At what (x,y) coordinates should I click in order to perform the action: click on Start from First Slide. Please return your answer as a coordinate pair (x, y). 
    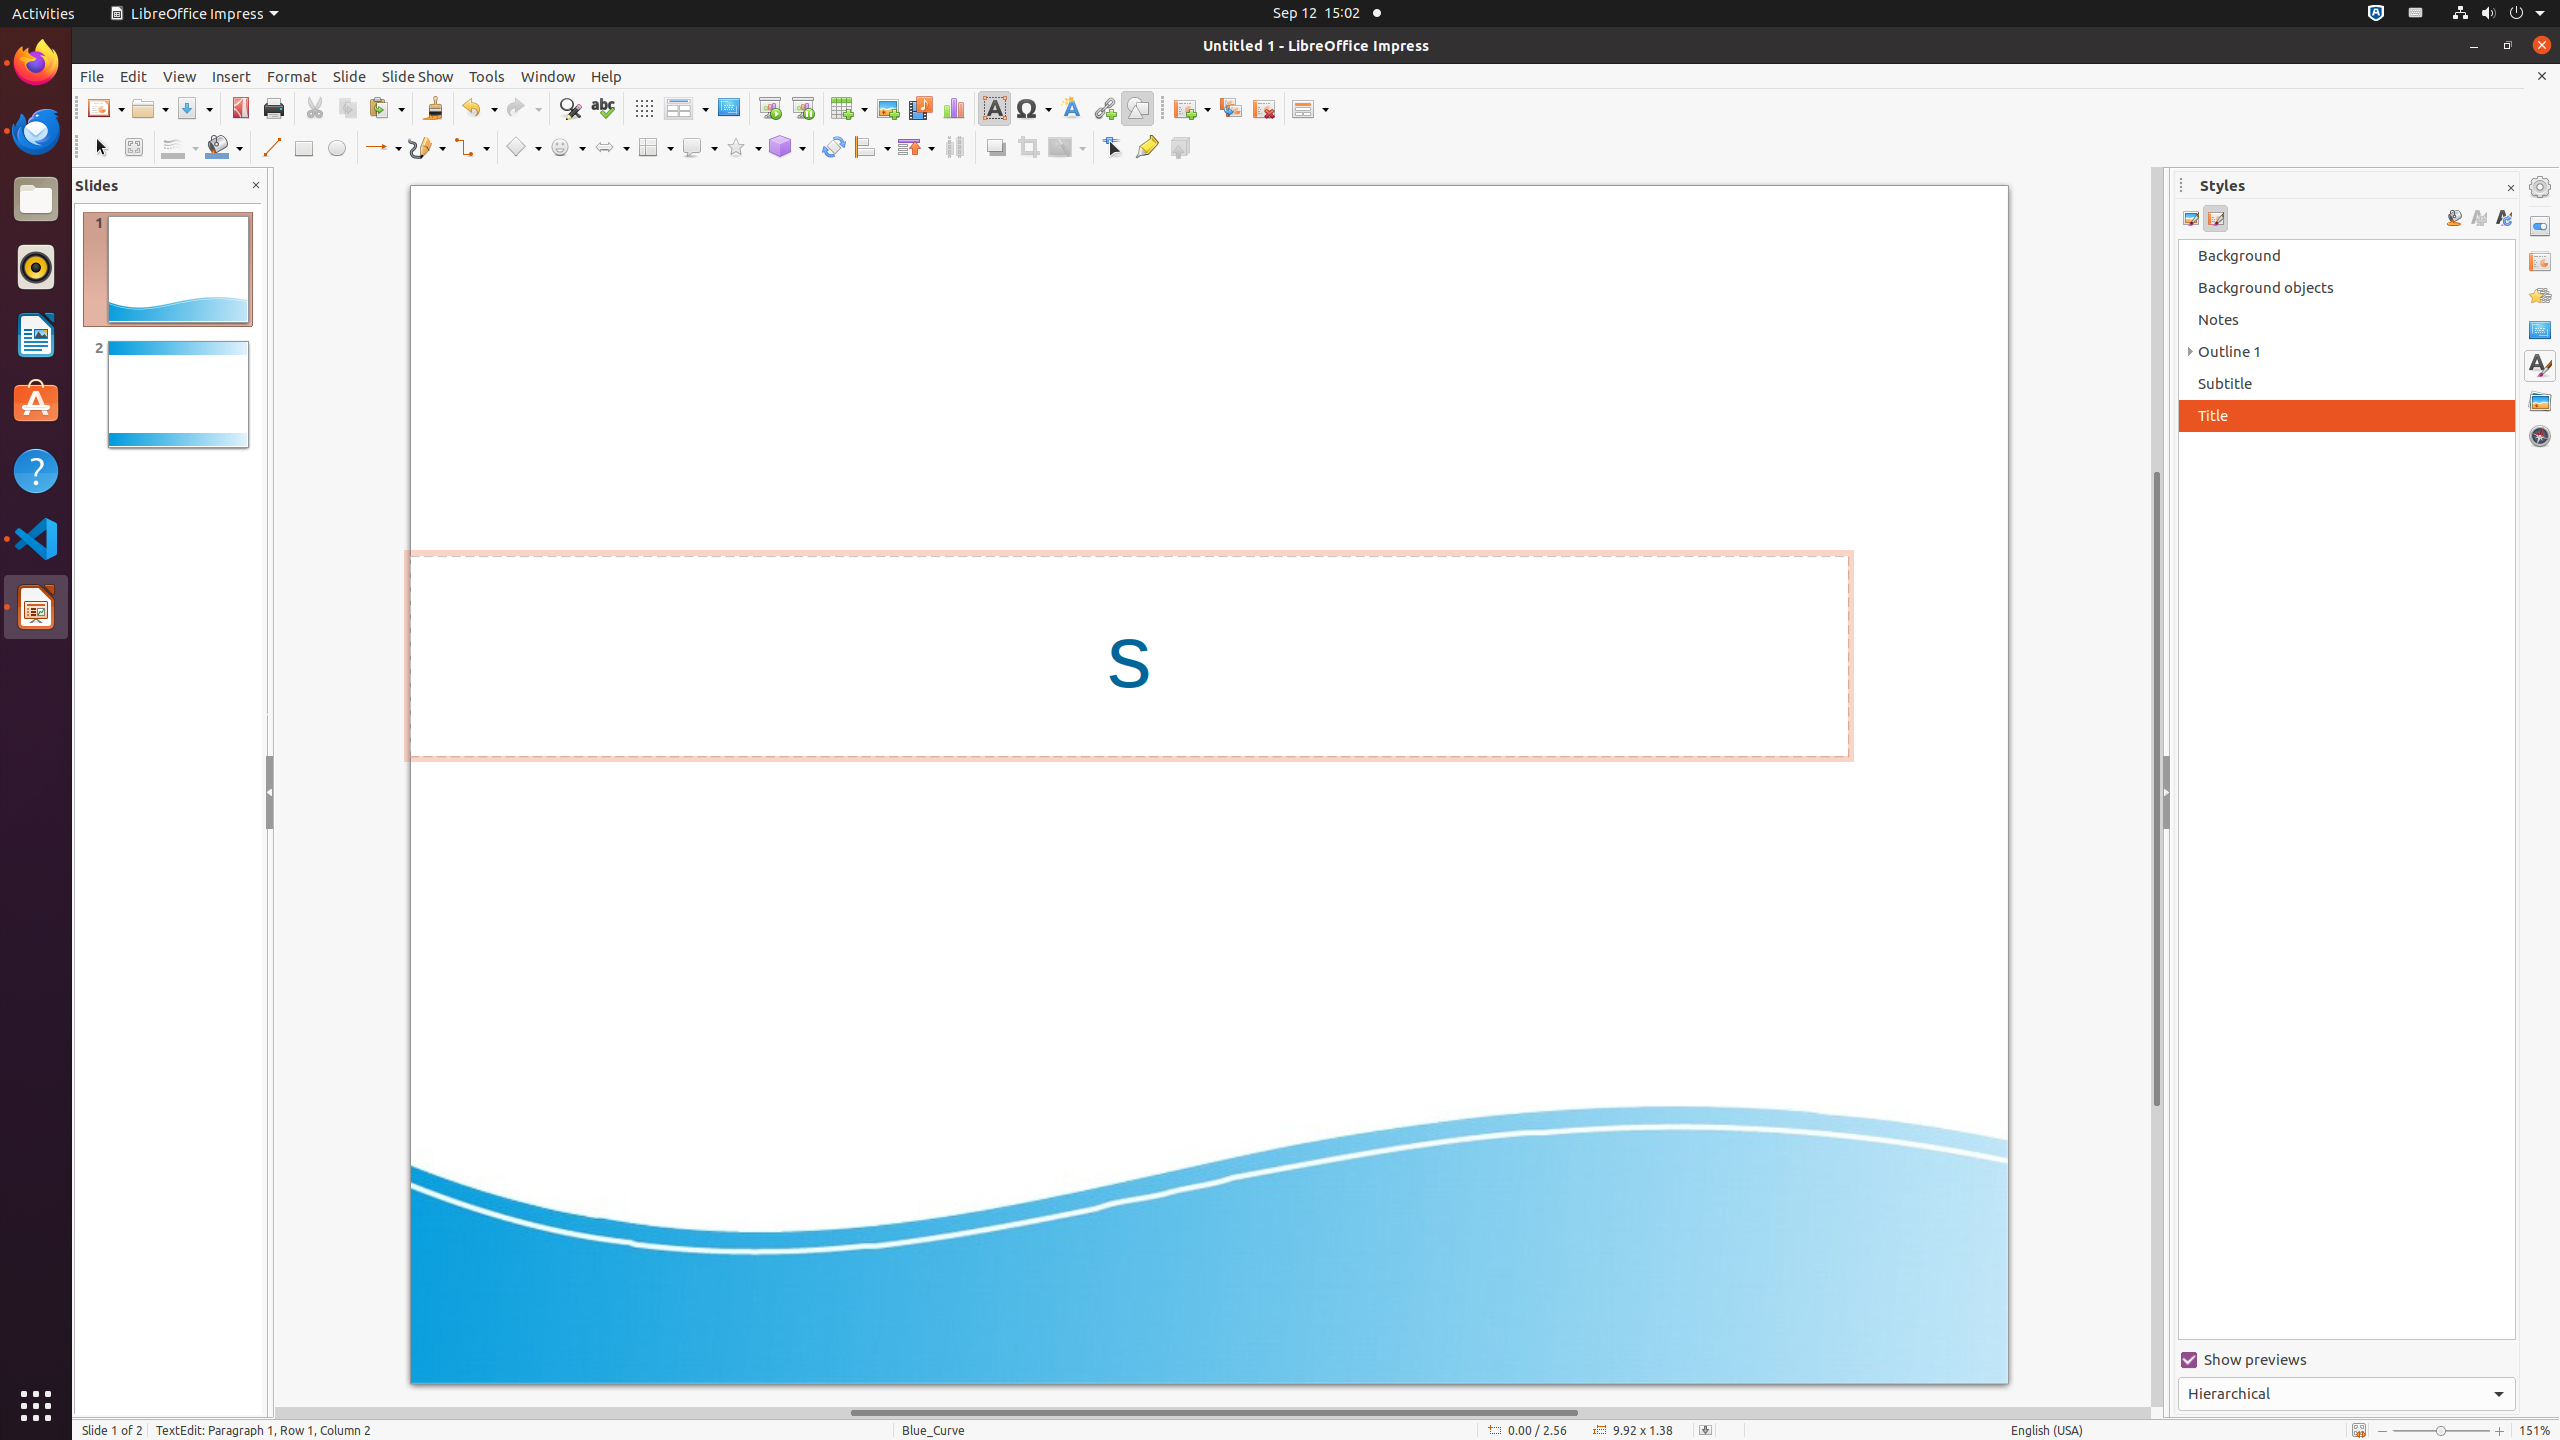
    Looking at the image, I should click on (770, 108).